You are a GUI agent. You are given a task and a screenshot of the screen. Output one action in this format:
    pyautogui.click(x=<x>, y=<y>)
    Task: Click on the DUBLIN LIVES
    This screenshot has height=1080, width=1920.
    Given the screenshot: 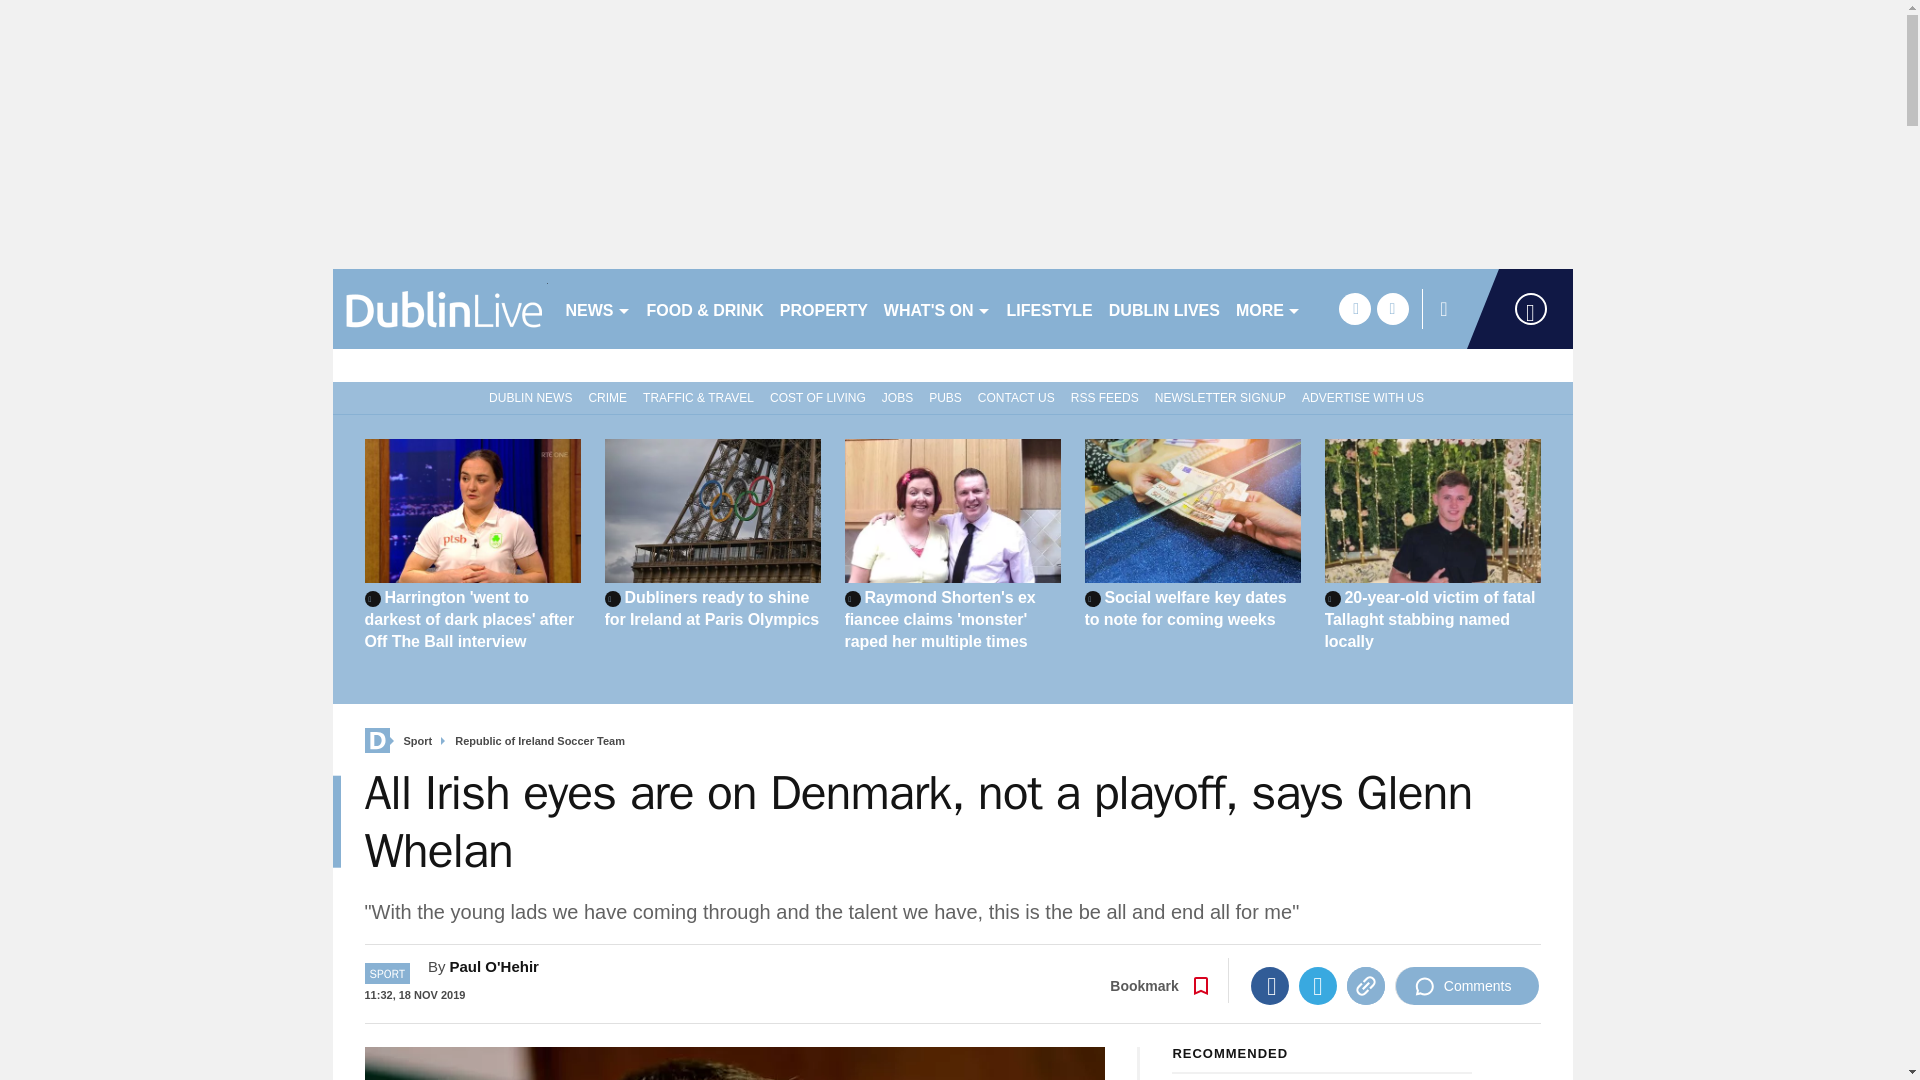 What is the action you would take?
    pyautogui.click(x=1164, y=308)
    